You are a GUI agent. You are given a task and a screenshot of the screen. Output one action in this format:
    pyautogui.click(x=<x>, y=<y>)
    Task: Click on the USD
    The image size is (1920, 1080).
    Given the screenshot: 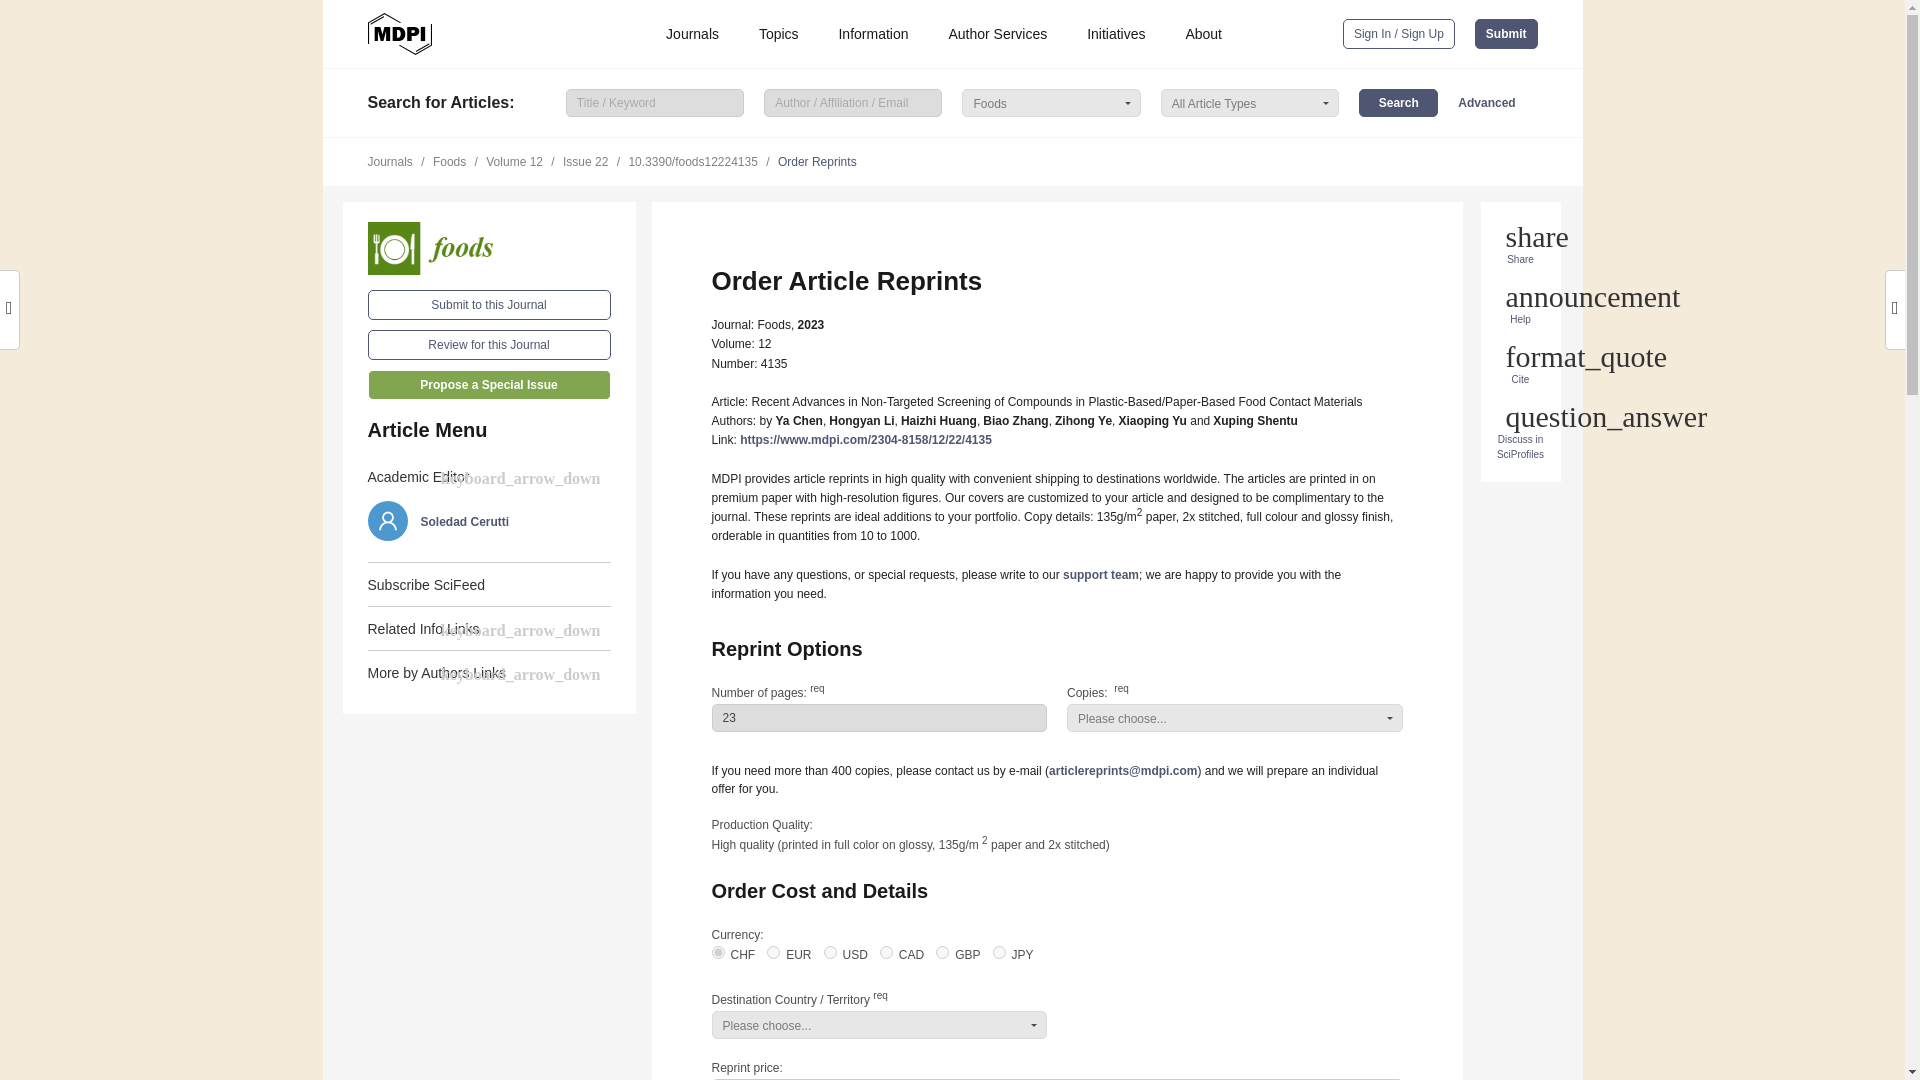 What is the action you would take?
    pyautogui.click(x=830, y=952)
    